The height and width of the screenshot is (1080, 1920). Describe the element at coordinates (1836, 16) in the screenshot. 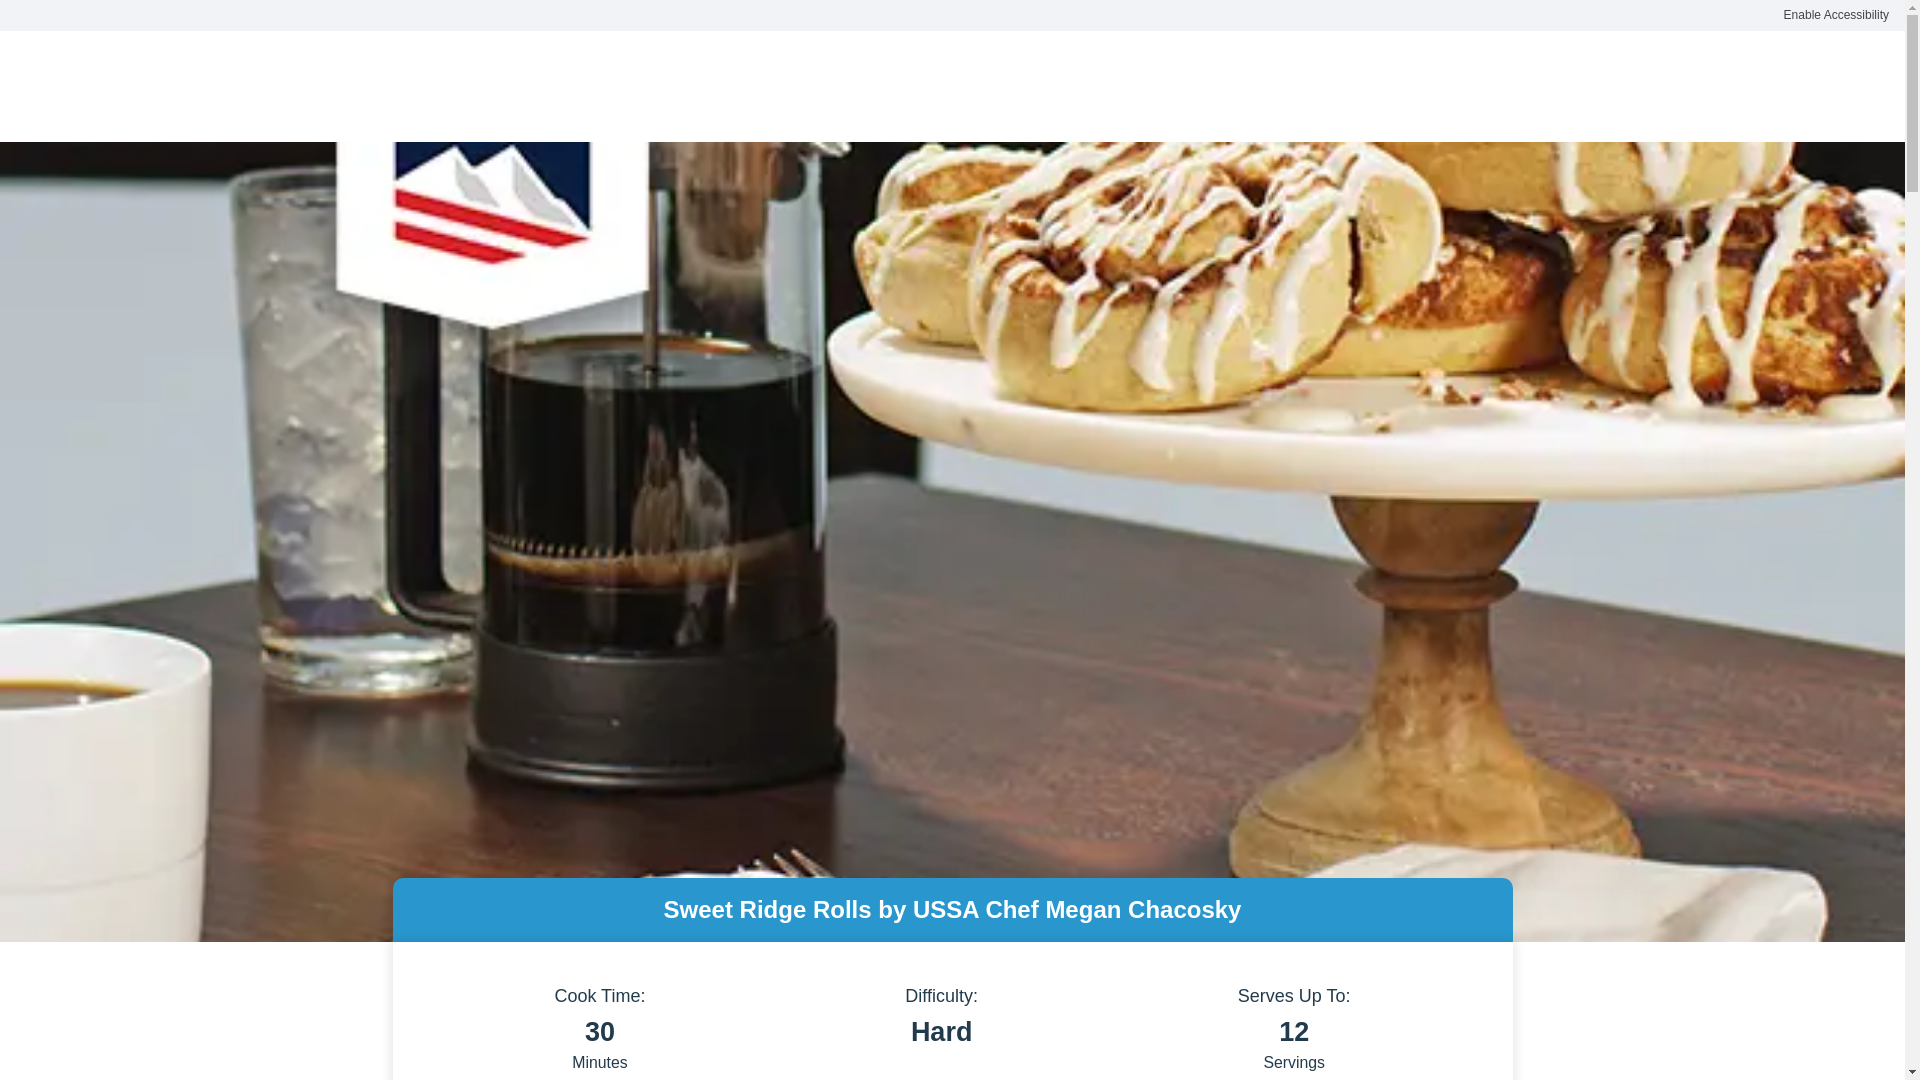

I see `Enable Accessibility` at that location.